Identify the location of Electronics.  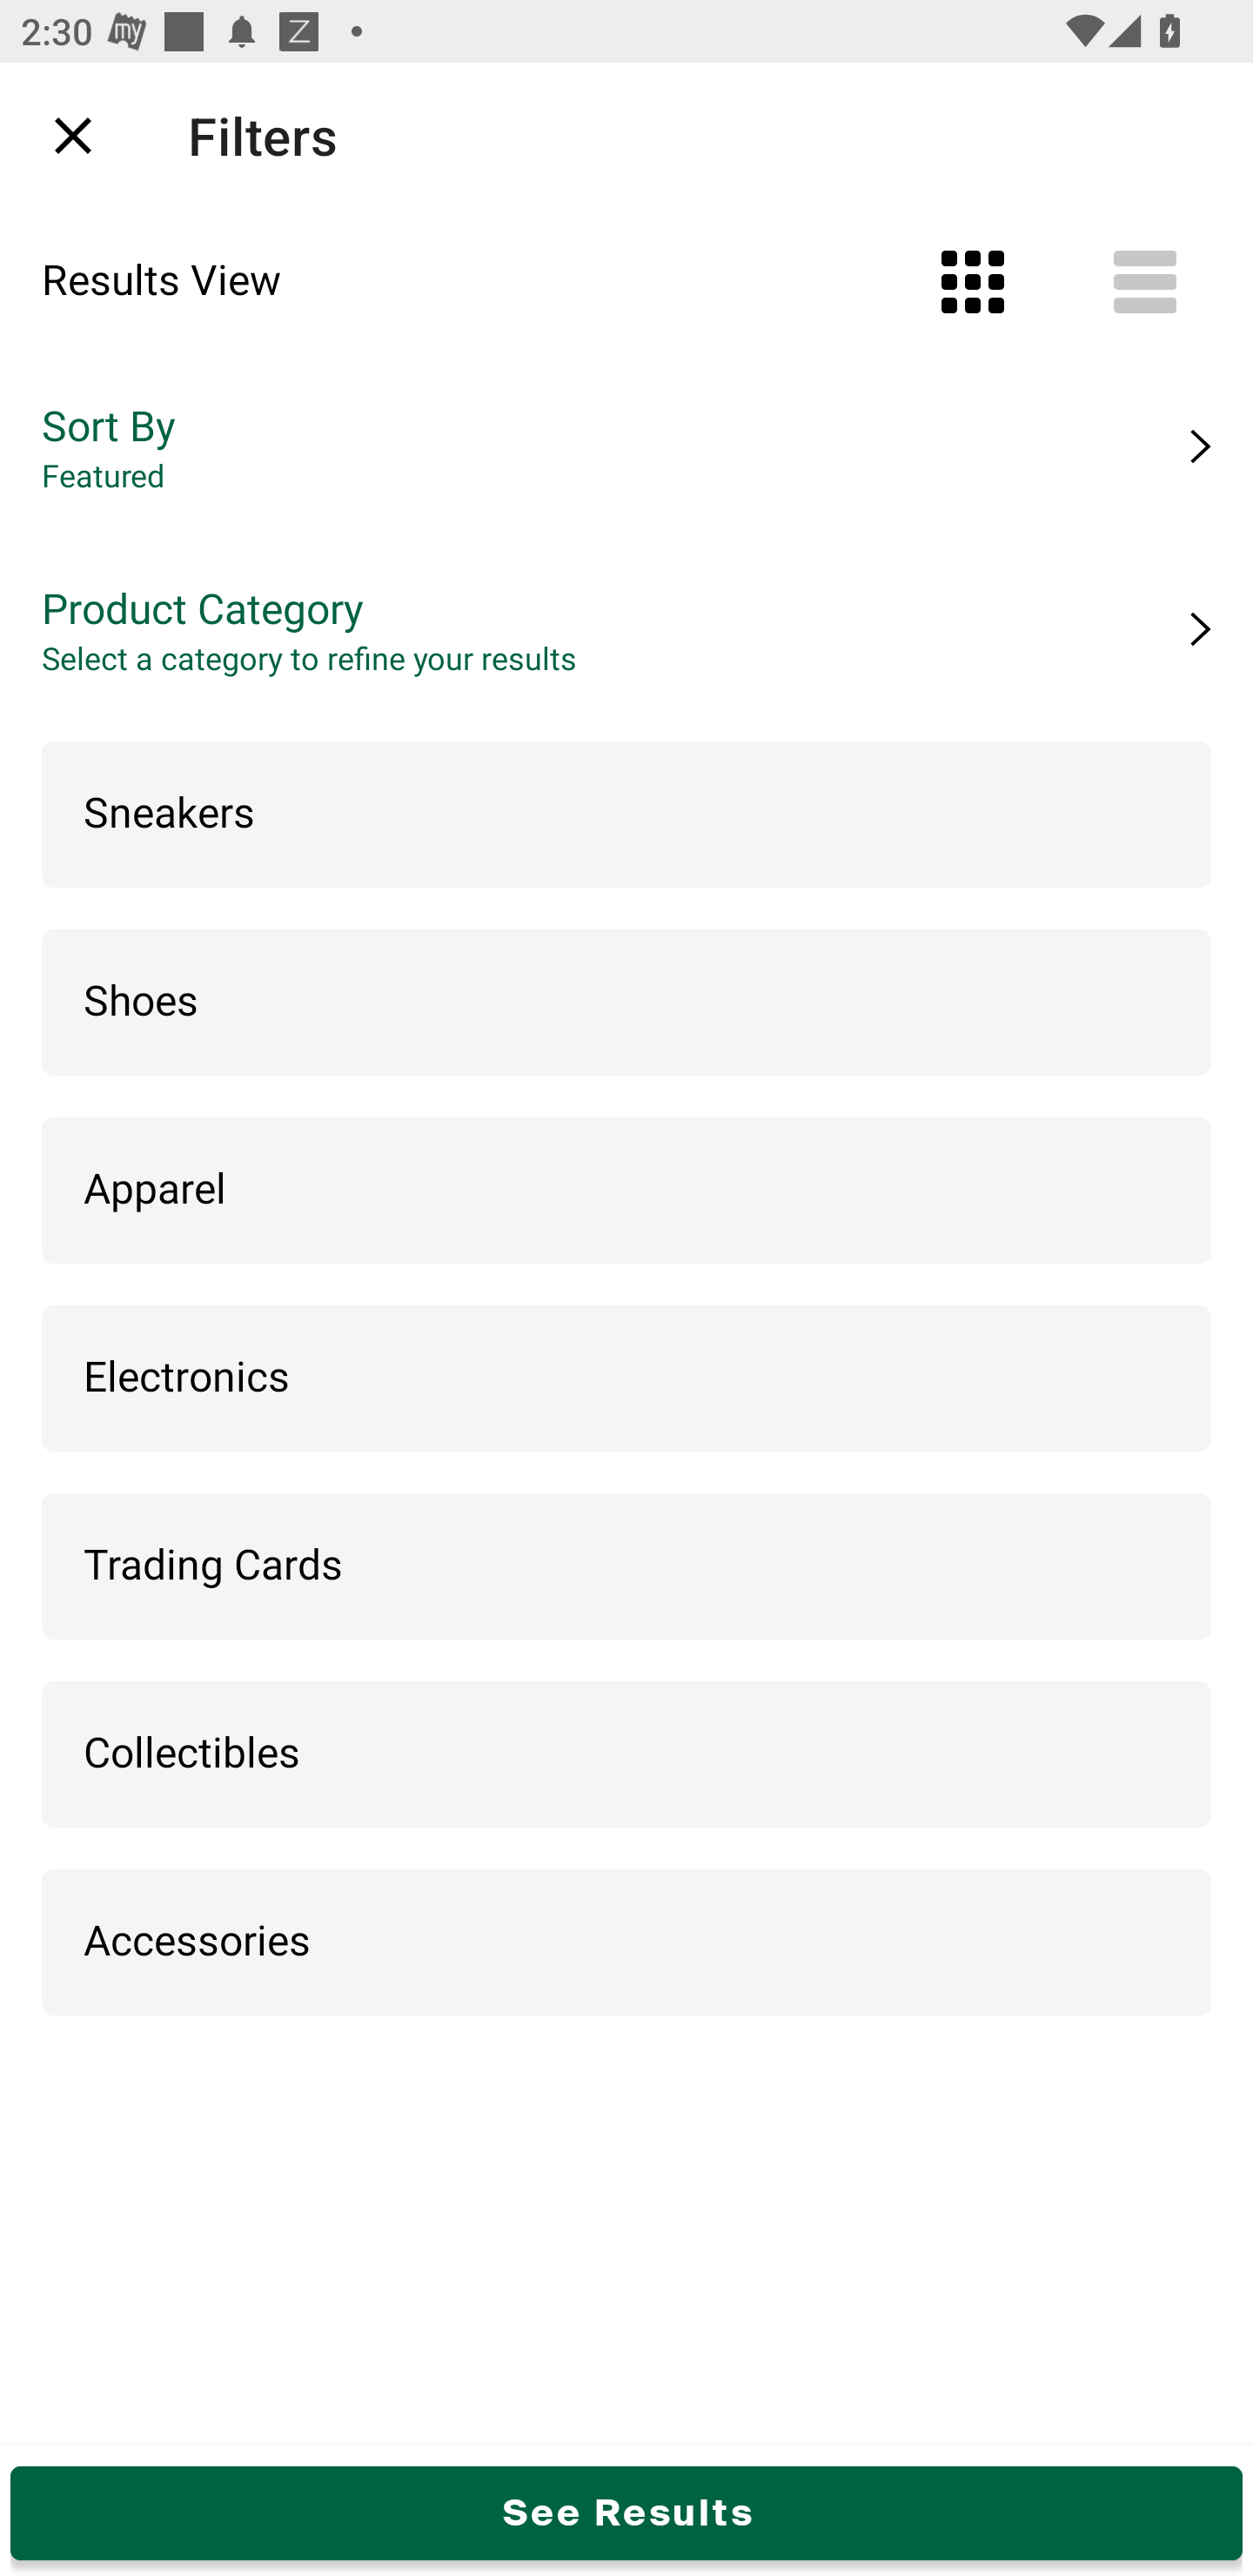
(626, 1379).